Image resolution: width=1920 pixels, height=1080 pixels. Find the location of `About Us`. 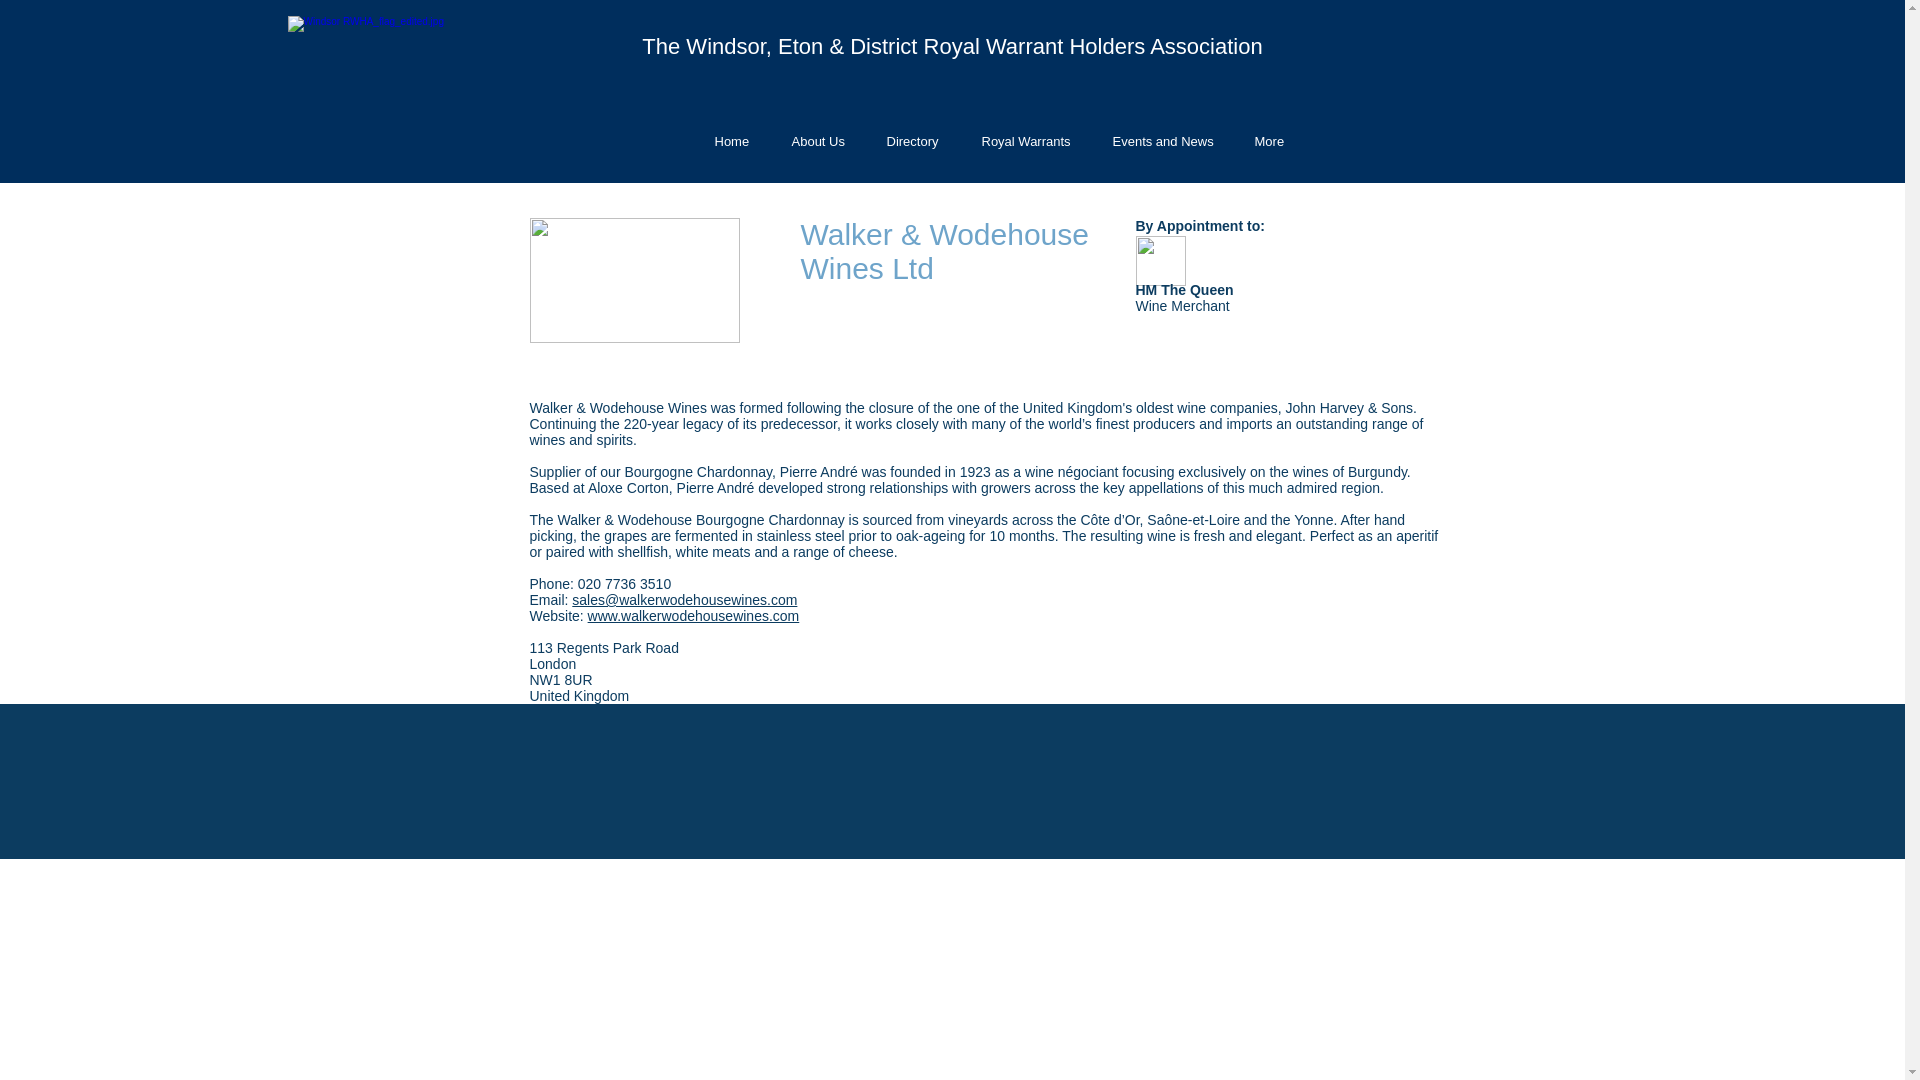

About Us is located at coordinates (819, 141).